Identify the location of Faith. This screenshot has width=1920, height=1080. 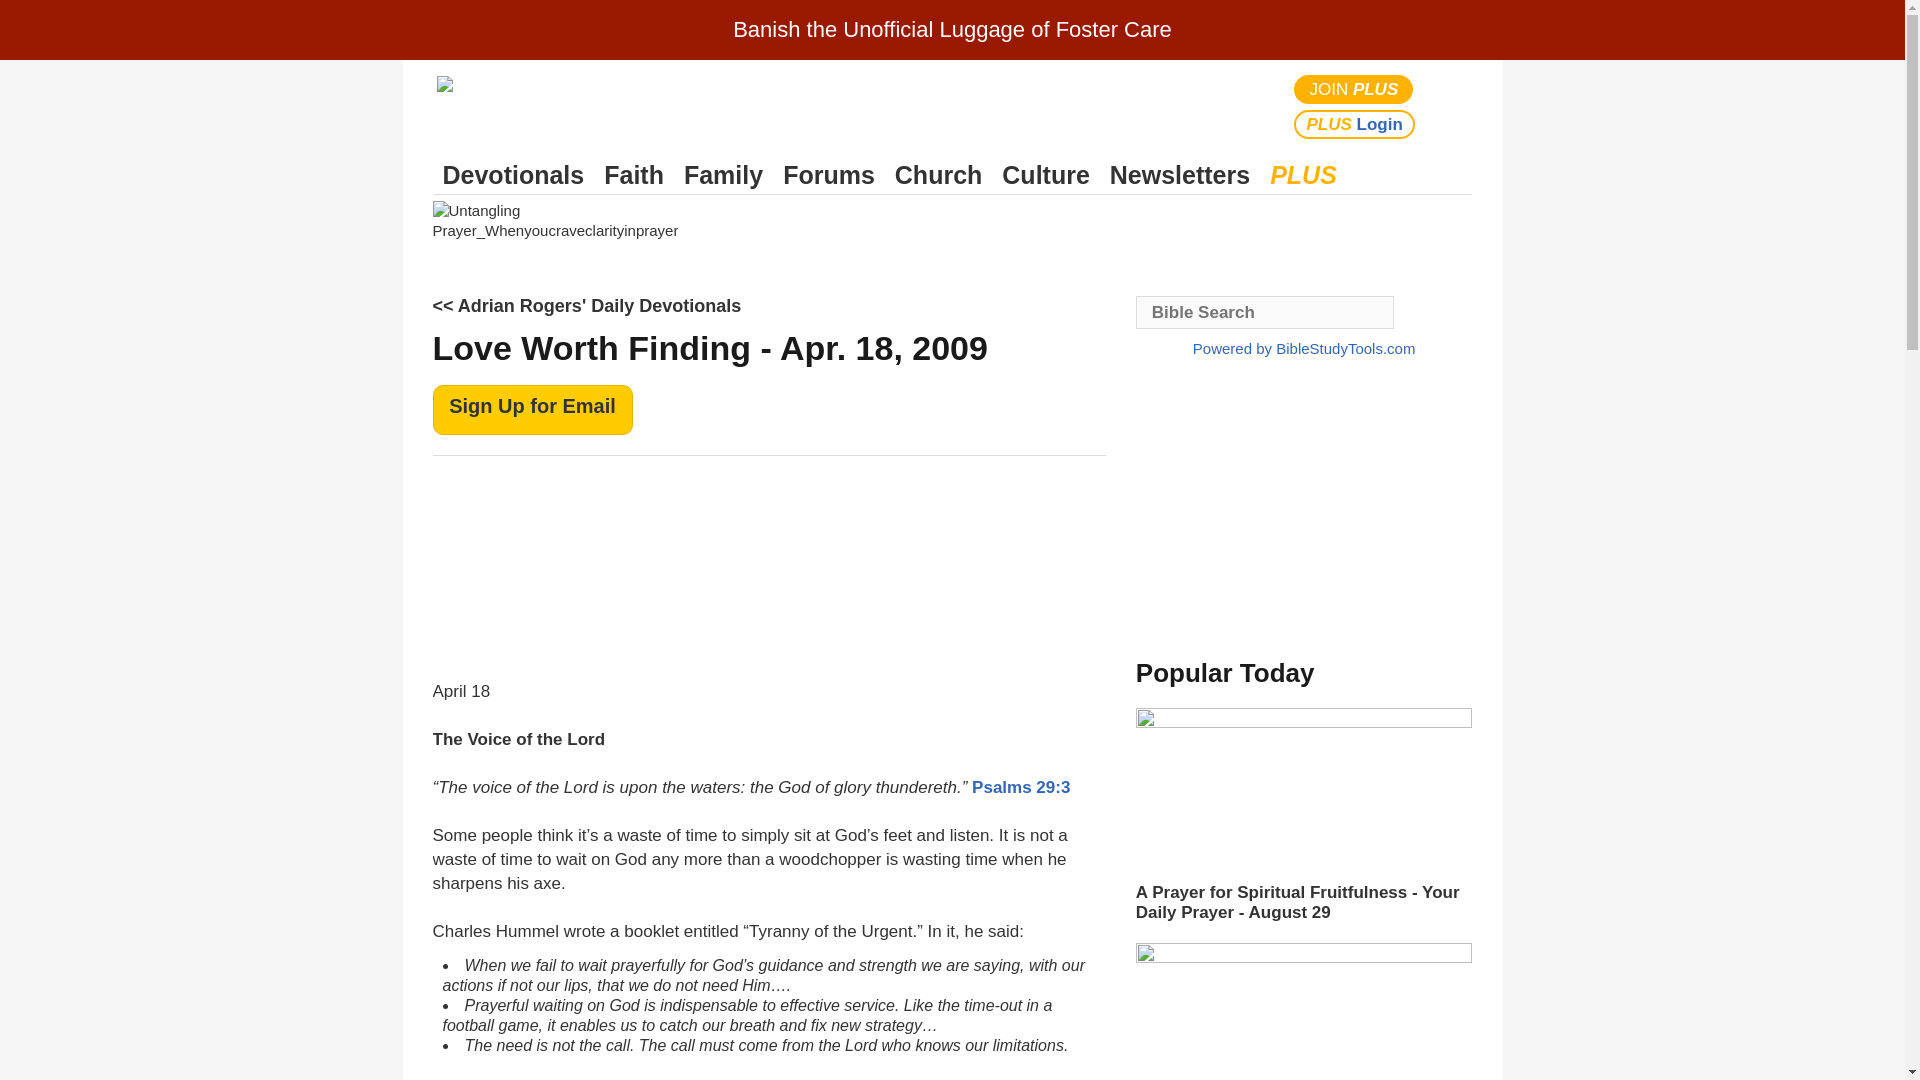
(634, 175).